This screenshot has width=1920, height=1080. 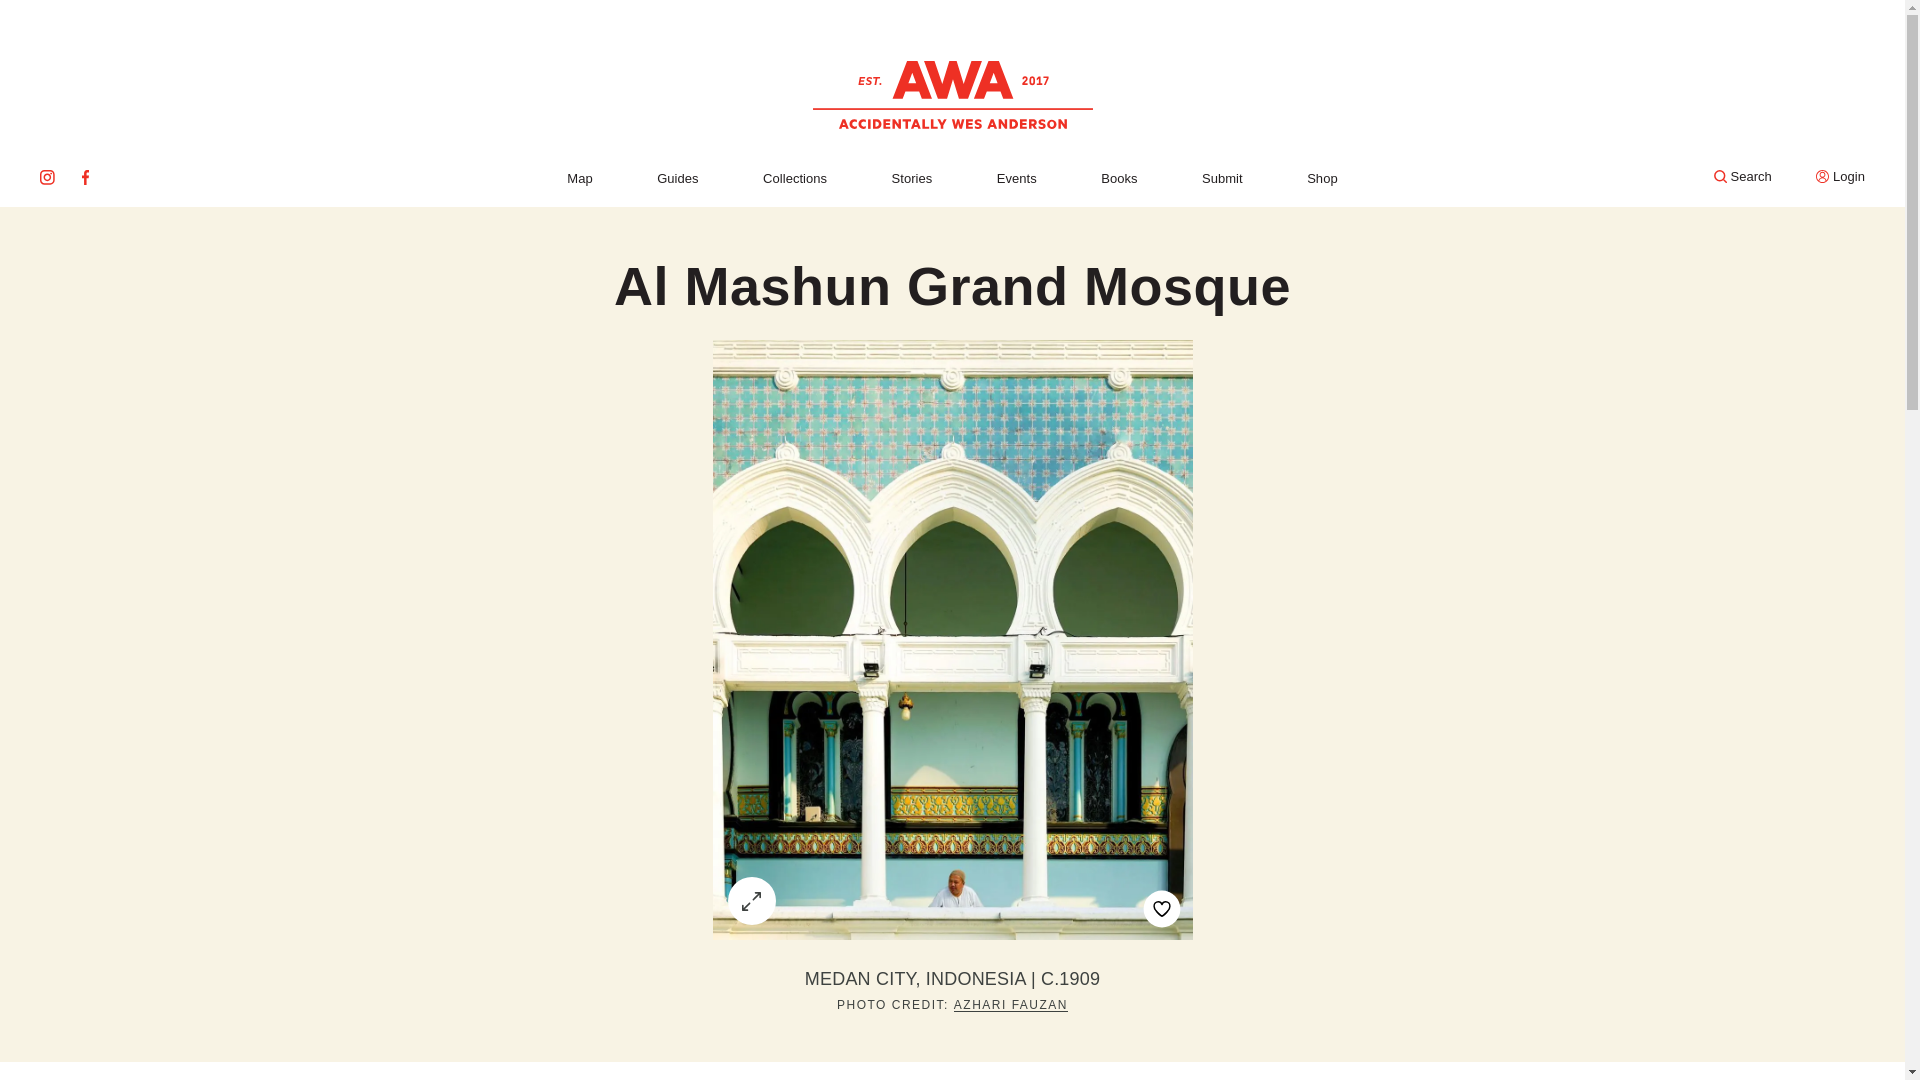 I want to click on Books, so click(x=1118, y=178).